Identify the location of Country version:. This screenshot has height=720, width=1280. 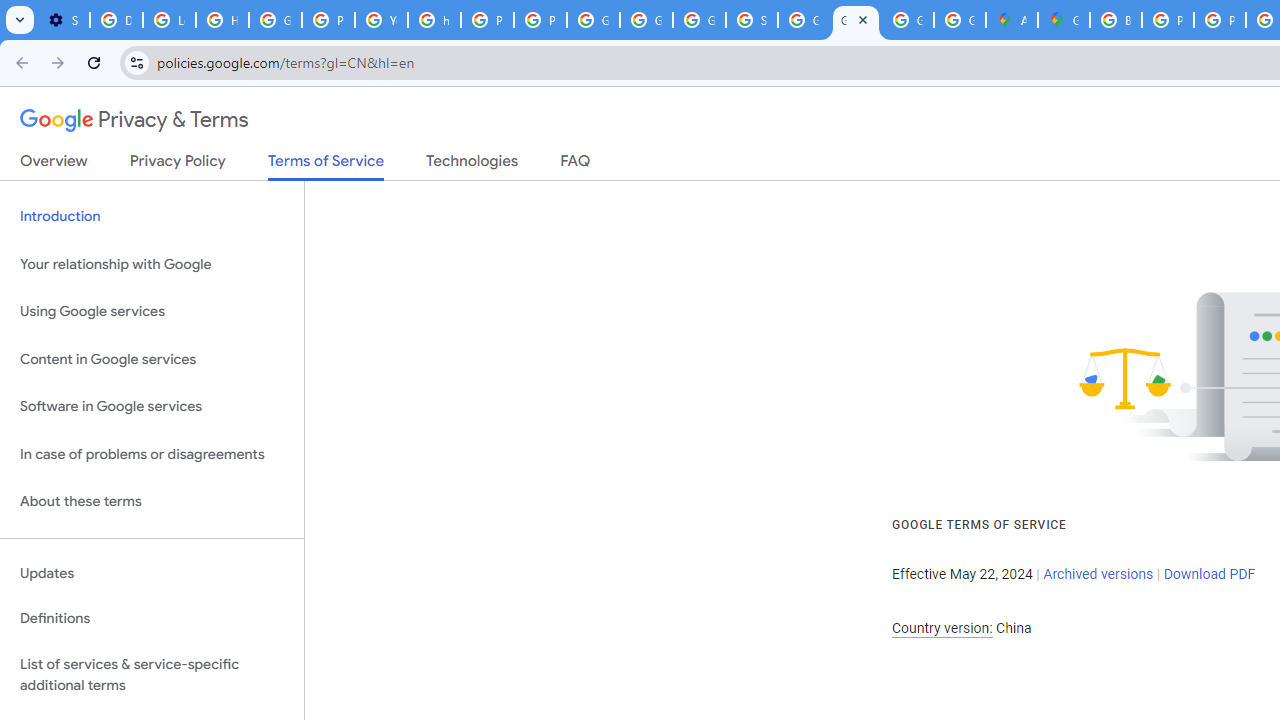
(942, 628).